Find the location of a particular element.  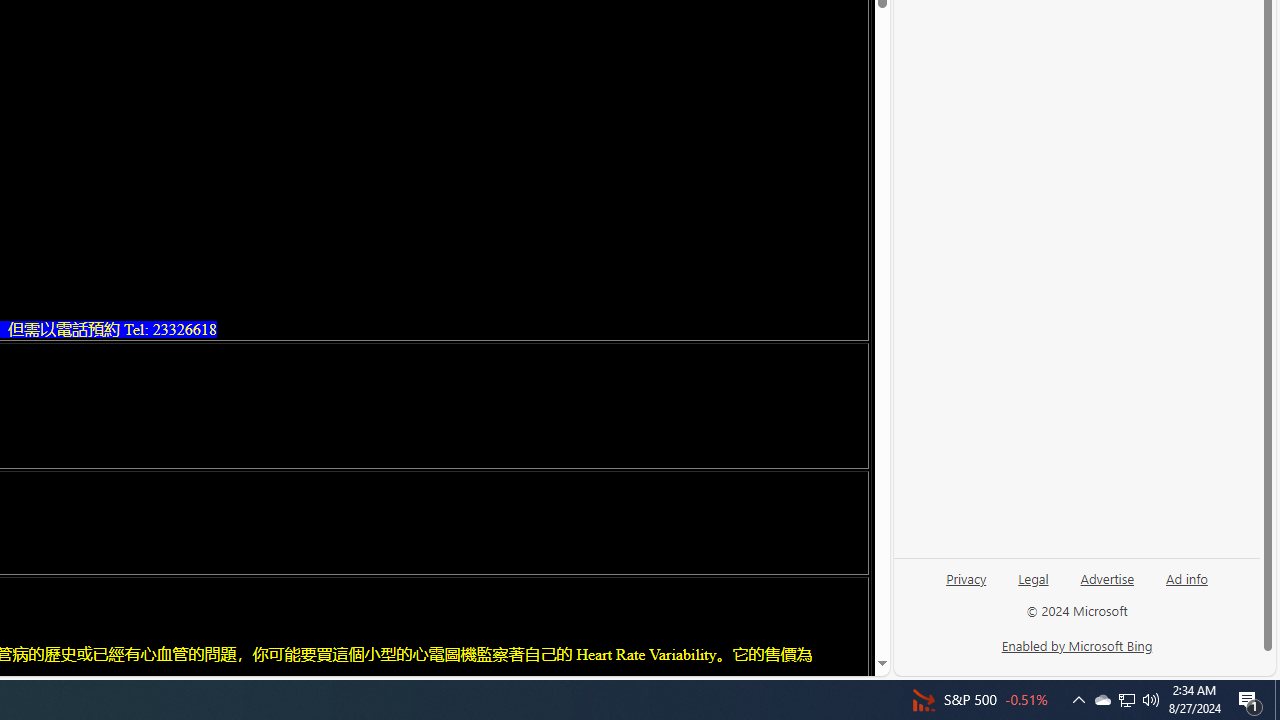

Advertise is located at coordinates (1108, 577).